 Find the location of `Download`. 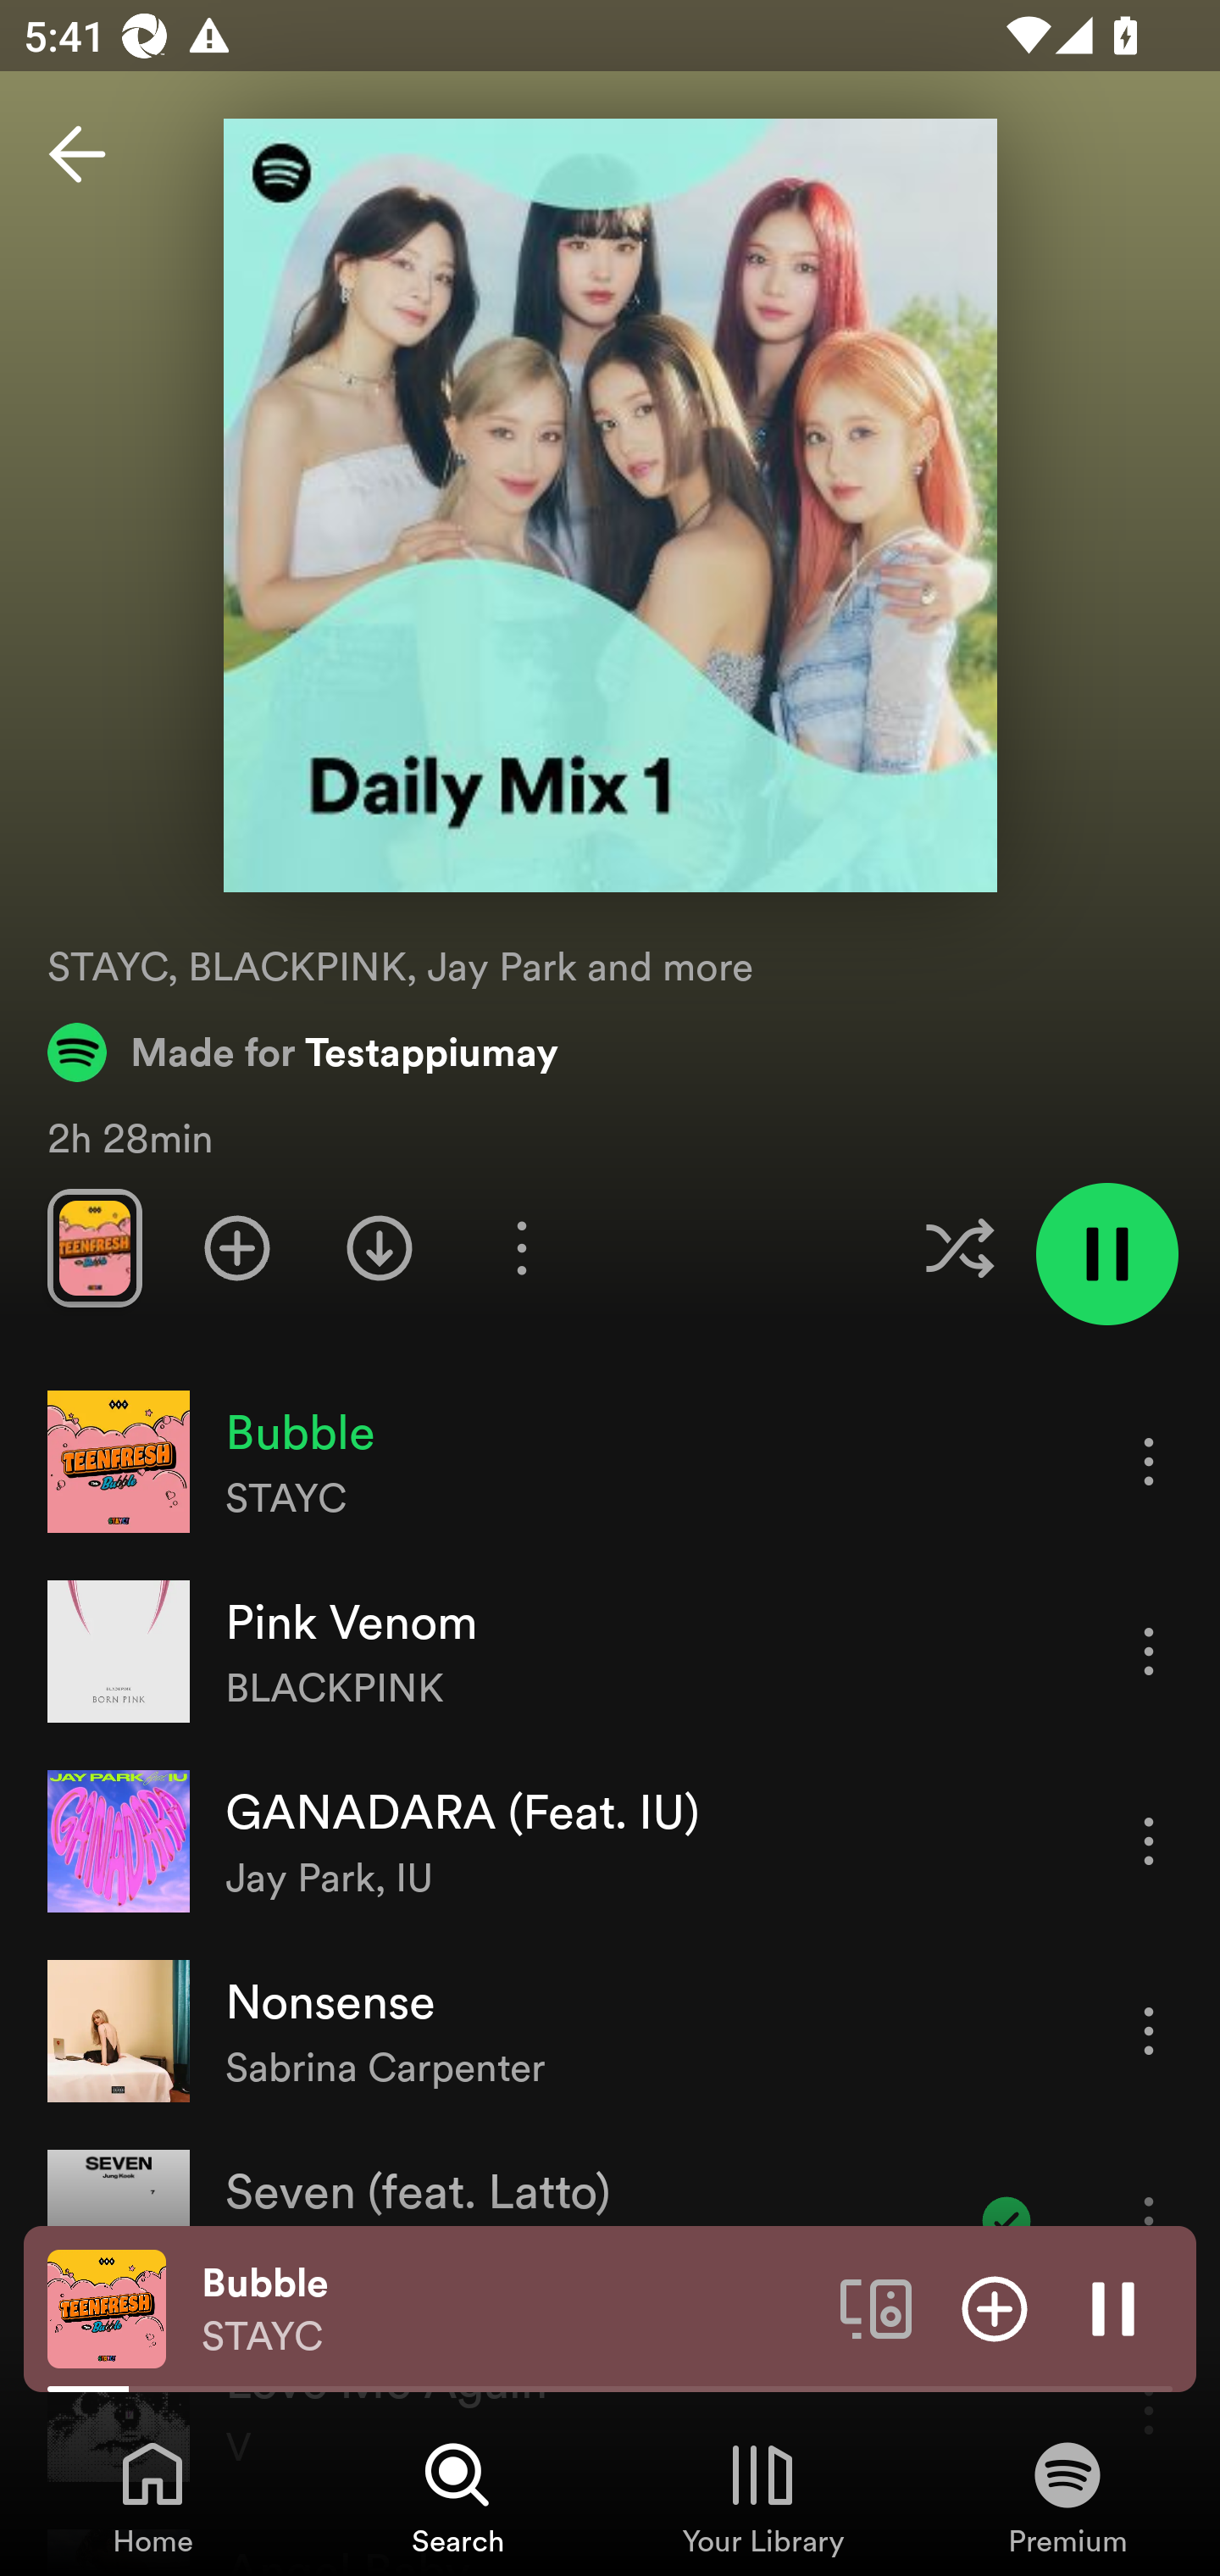

Download is located at coordinates (380, 1247).